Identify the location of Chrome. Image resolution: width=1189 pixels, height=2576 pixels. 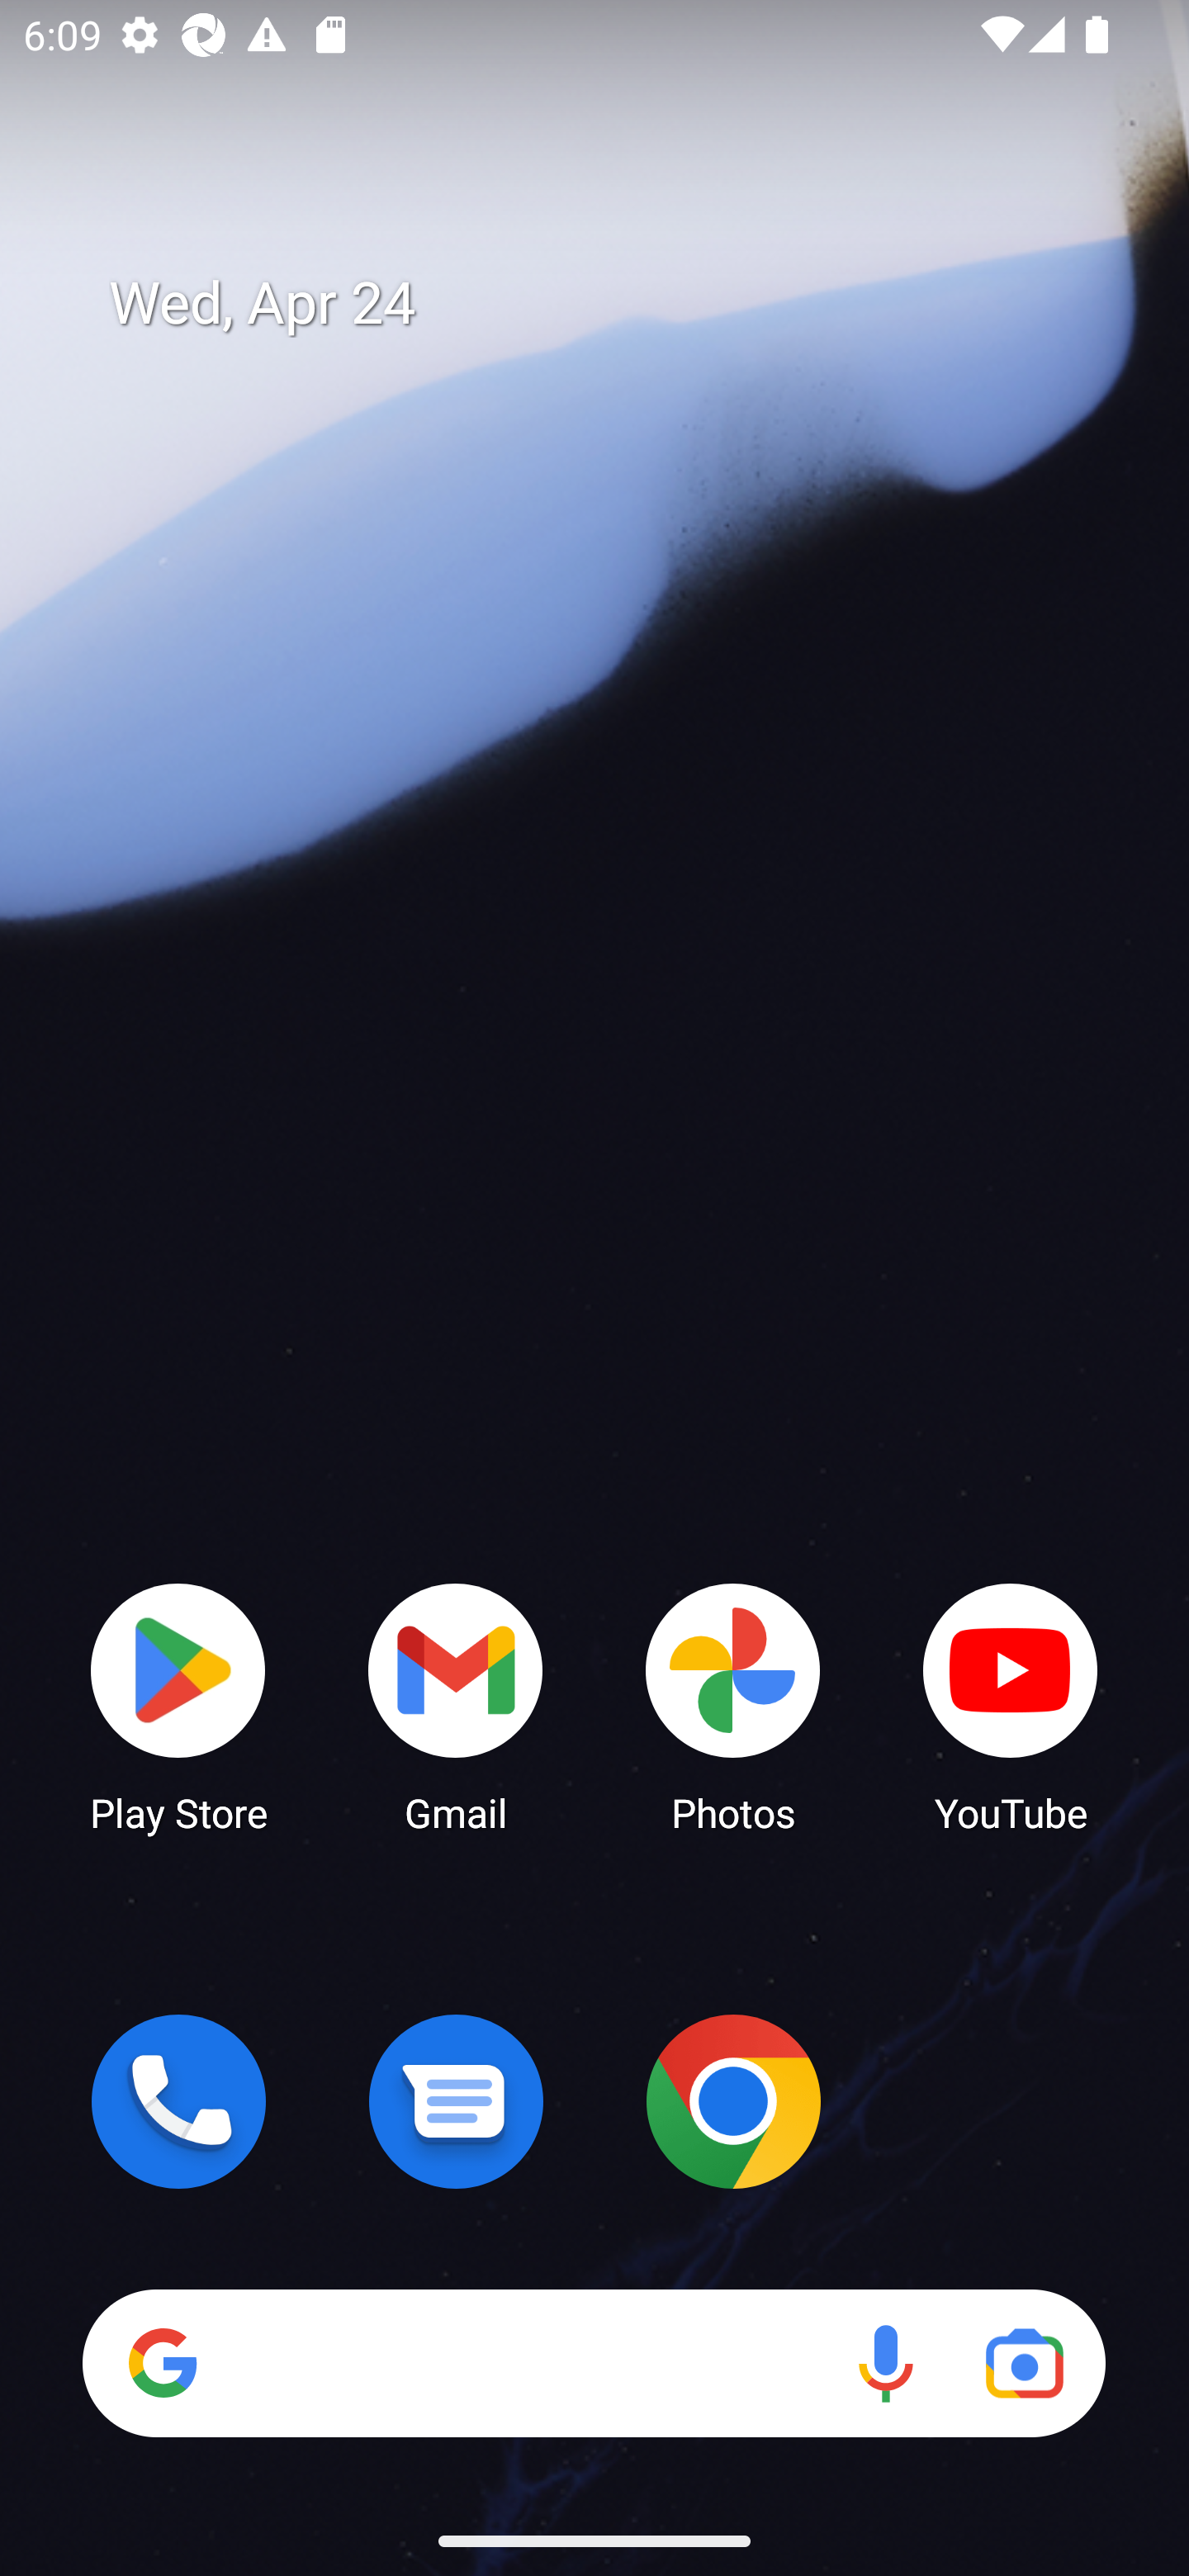
(733, 2101).